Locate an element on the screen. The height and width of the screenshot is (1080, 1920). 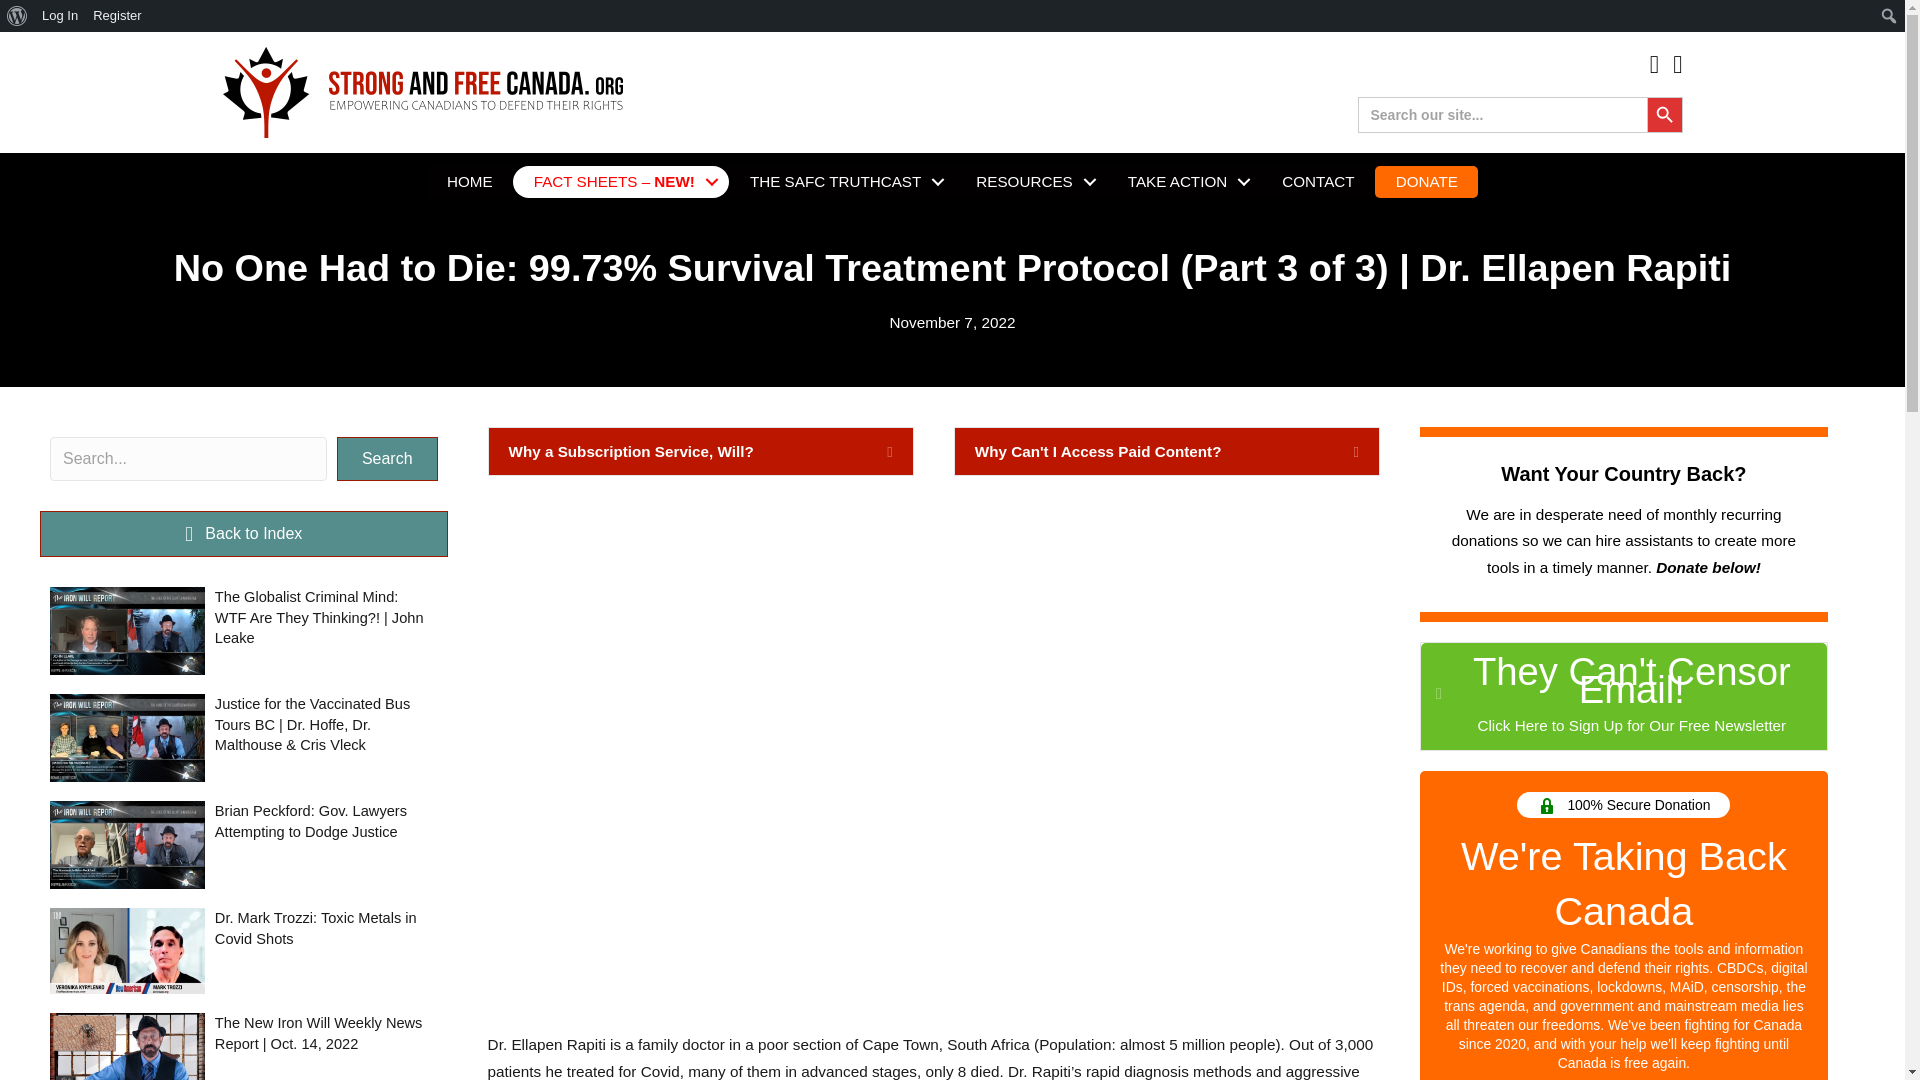
Search Button is located at coordinates (1663, 114).